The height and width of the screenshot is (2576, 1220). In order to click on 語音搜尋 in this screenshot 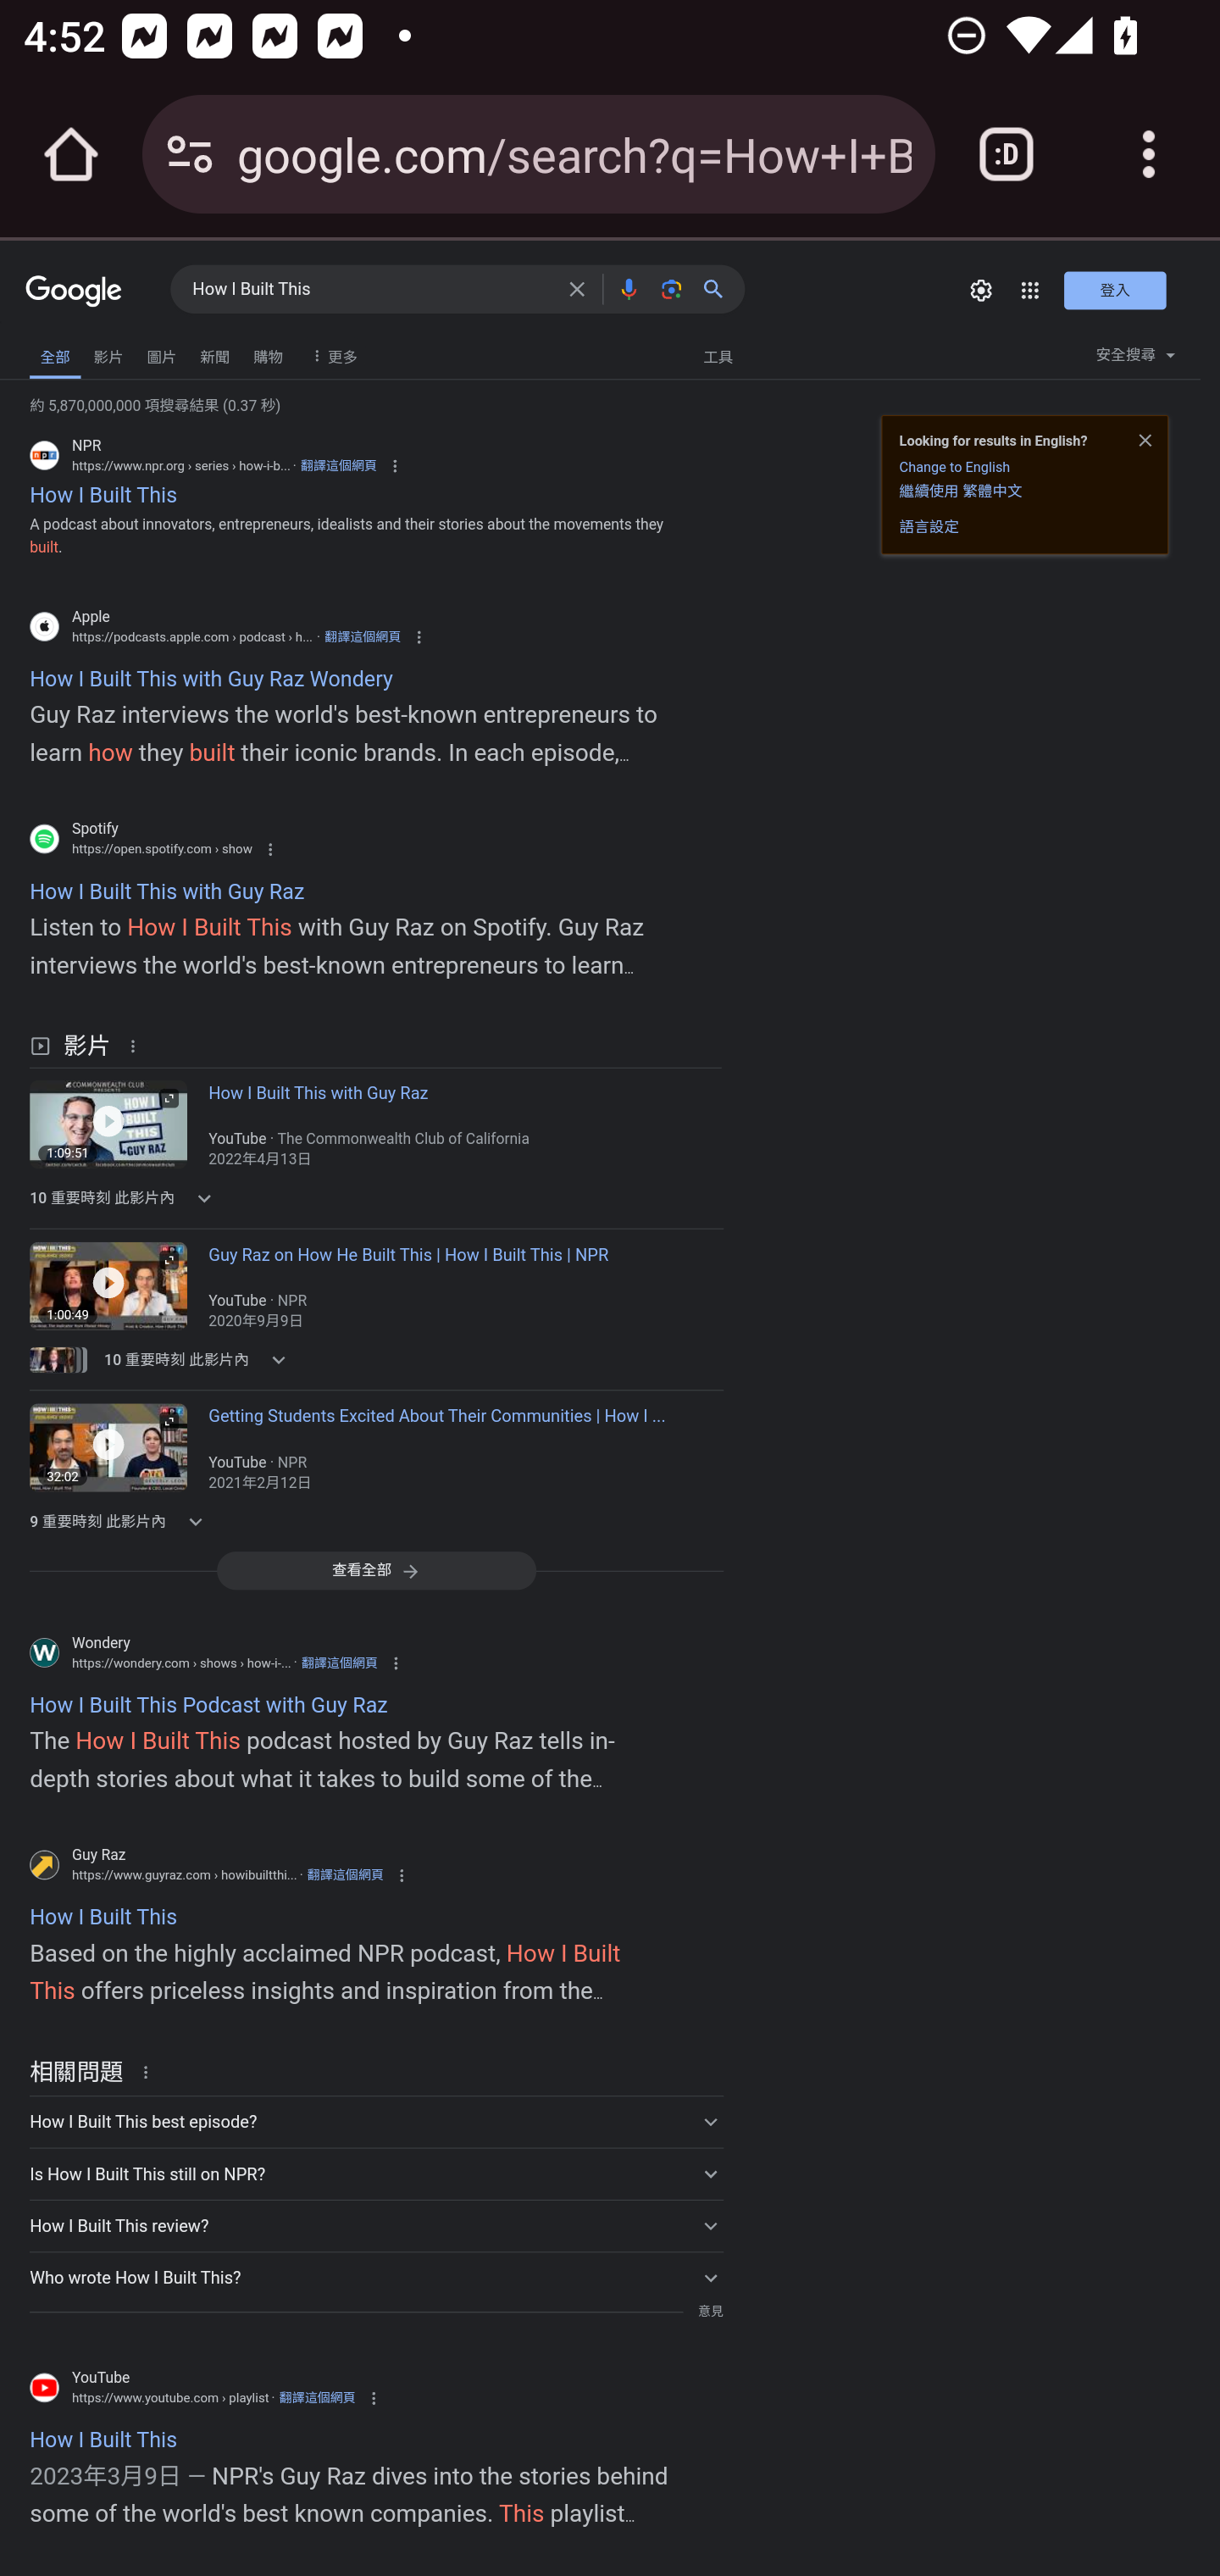, I will do `click(628, 288)`.